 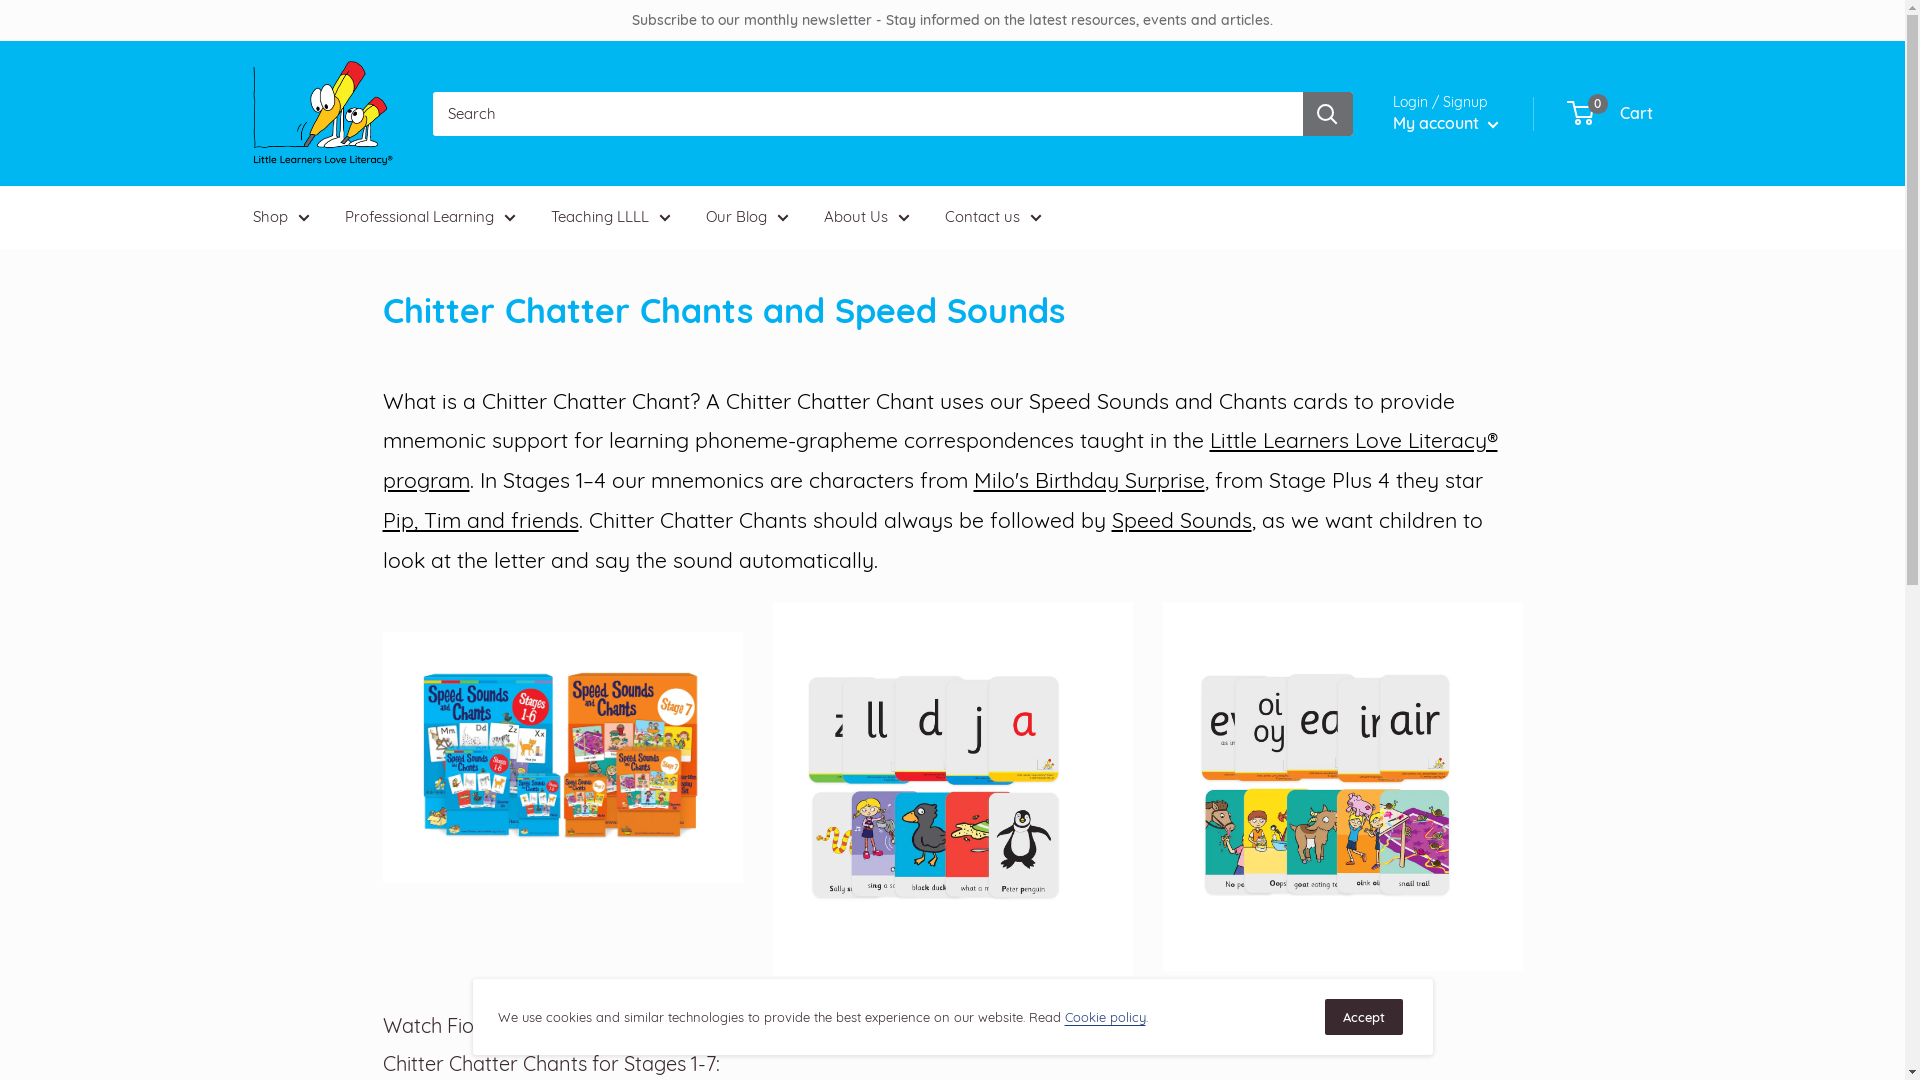 What do you see at coordinates (867, 217) in the screenshot?
I see `About Us` at bounding box center [867, 217].